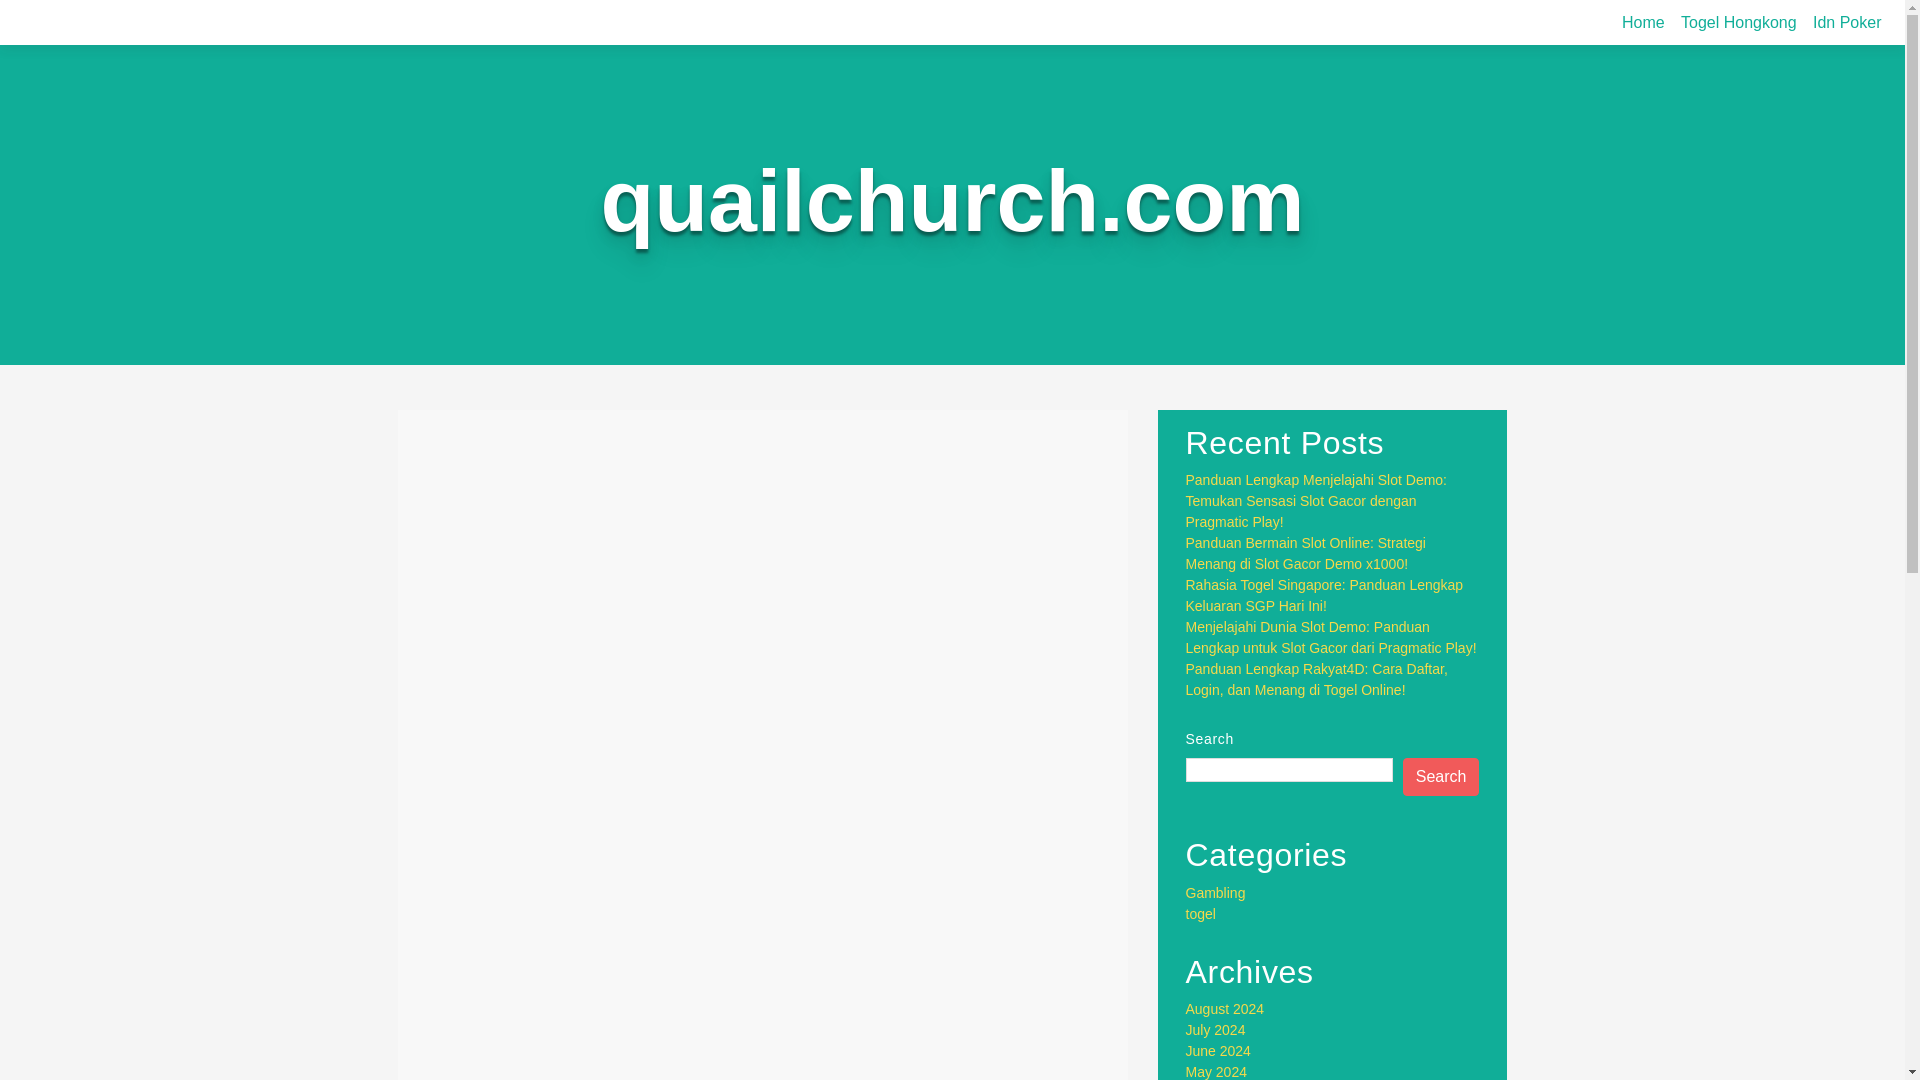  Describe the element at coordinates (1216, 1072) in the screenshot. I see `May 2024` at that location.